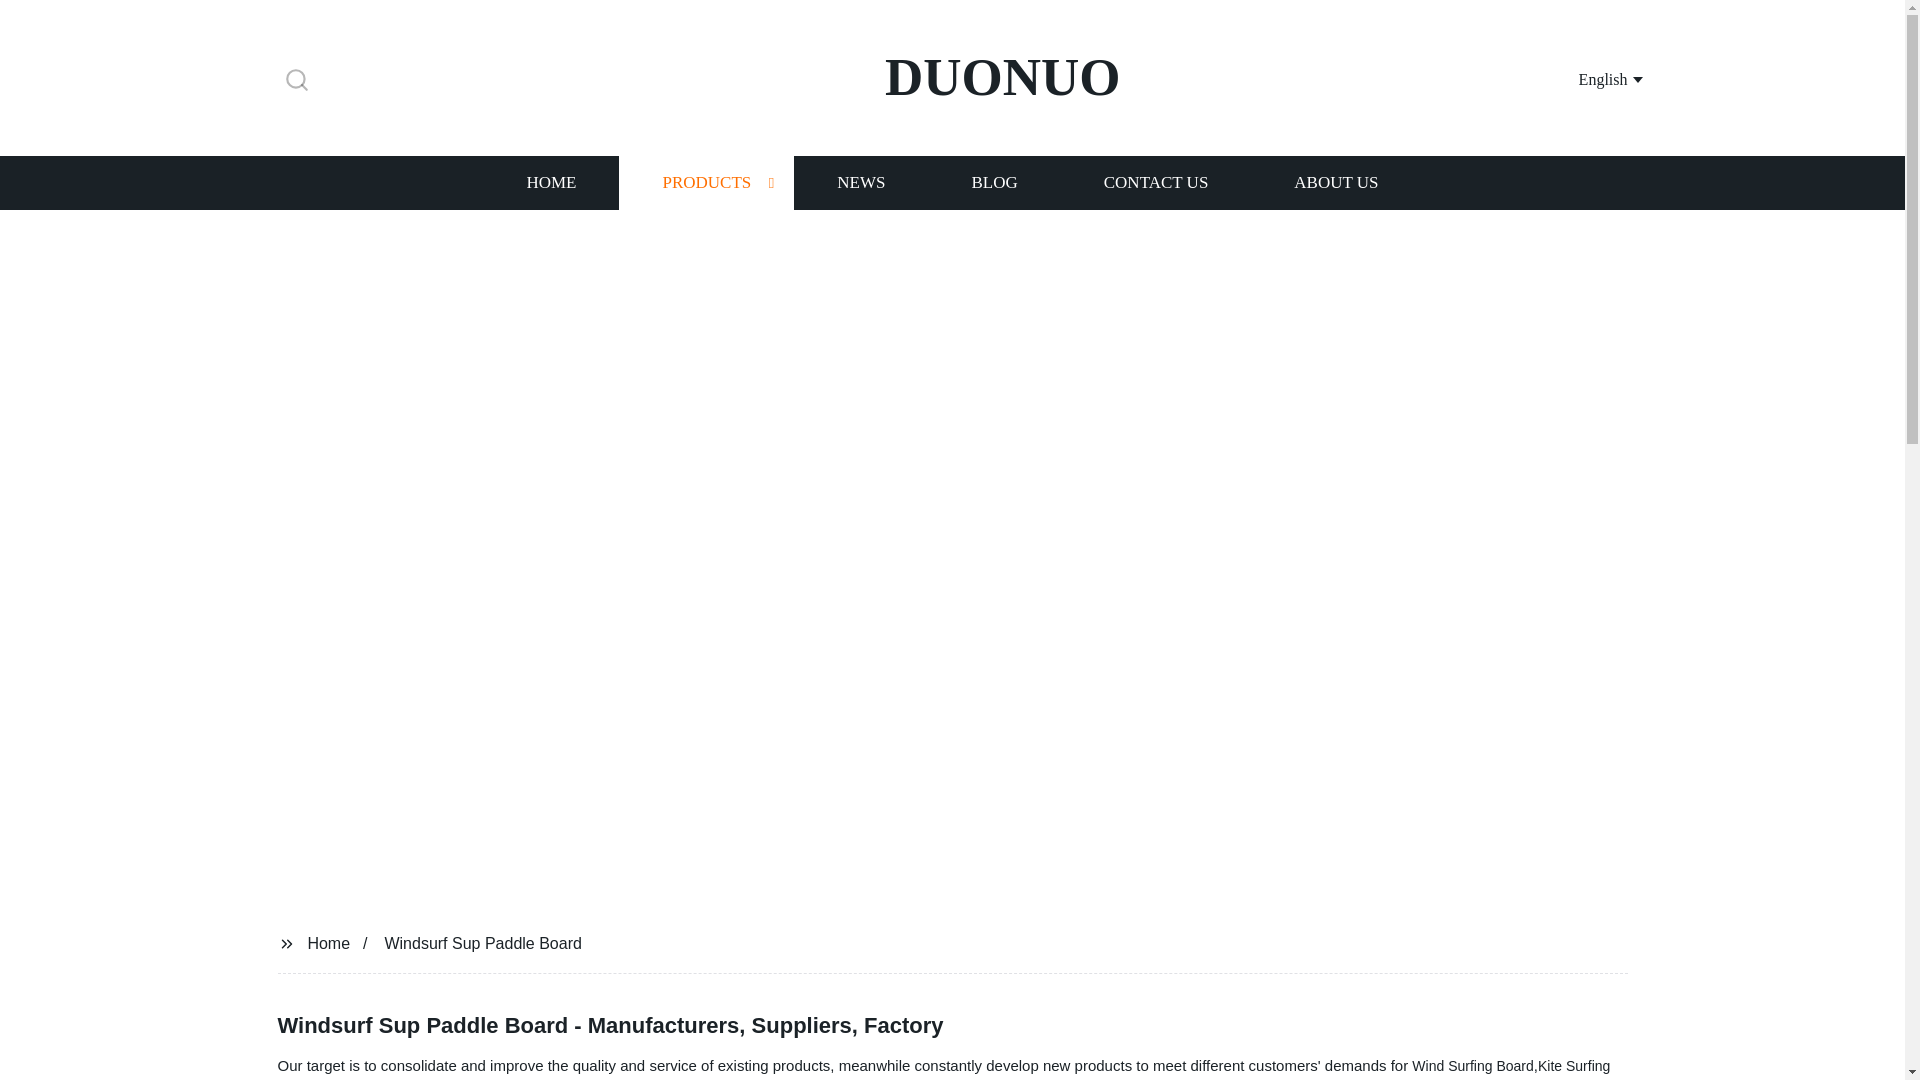 Image resolution: width=1920 pixels, height=1080 pixels. I want to click on Windsurf Sup Paddle Board, so click(482, 942).